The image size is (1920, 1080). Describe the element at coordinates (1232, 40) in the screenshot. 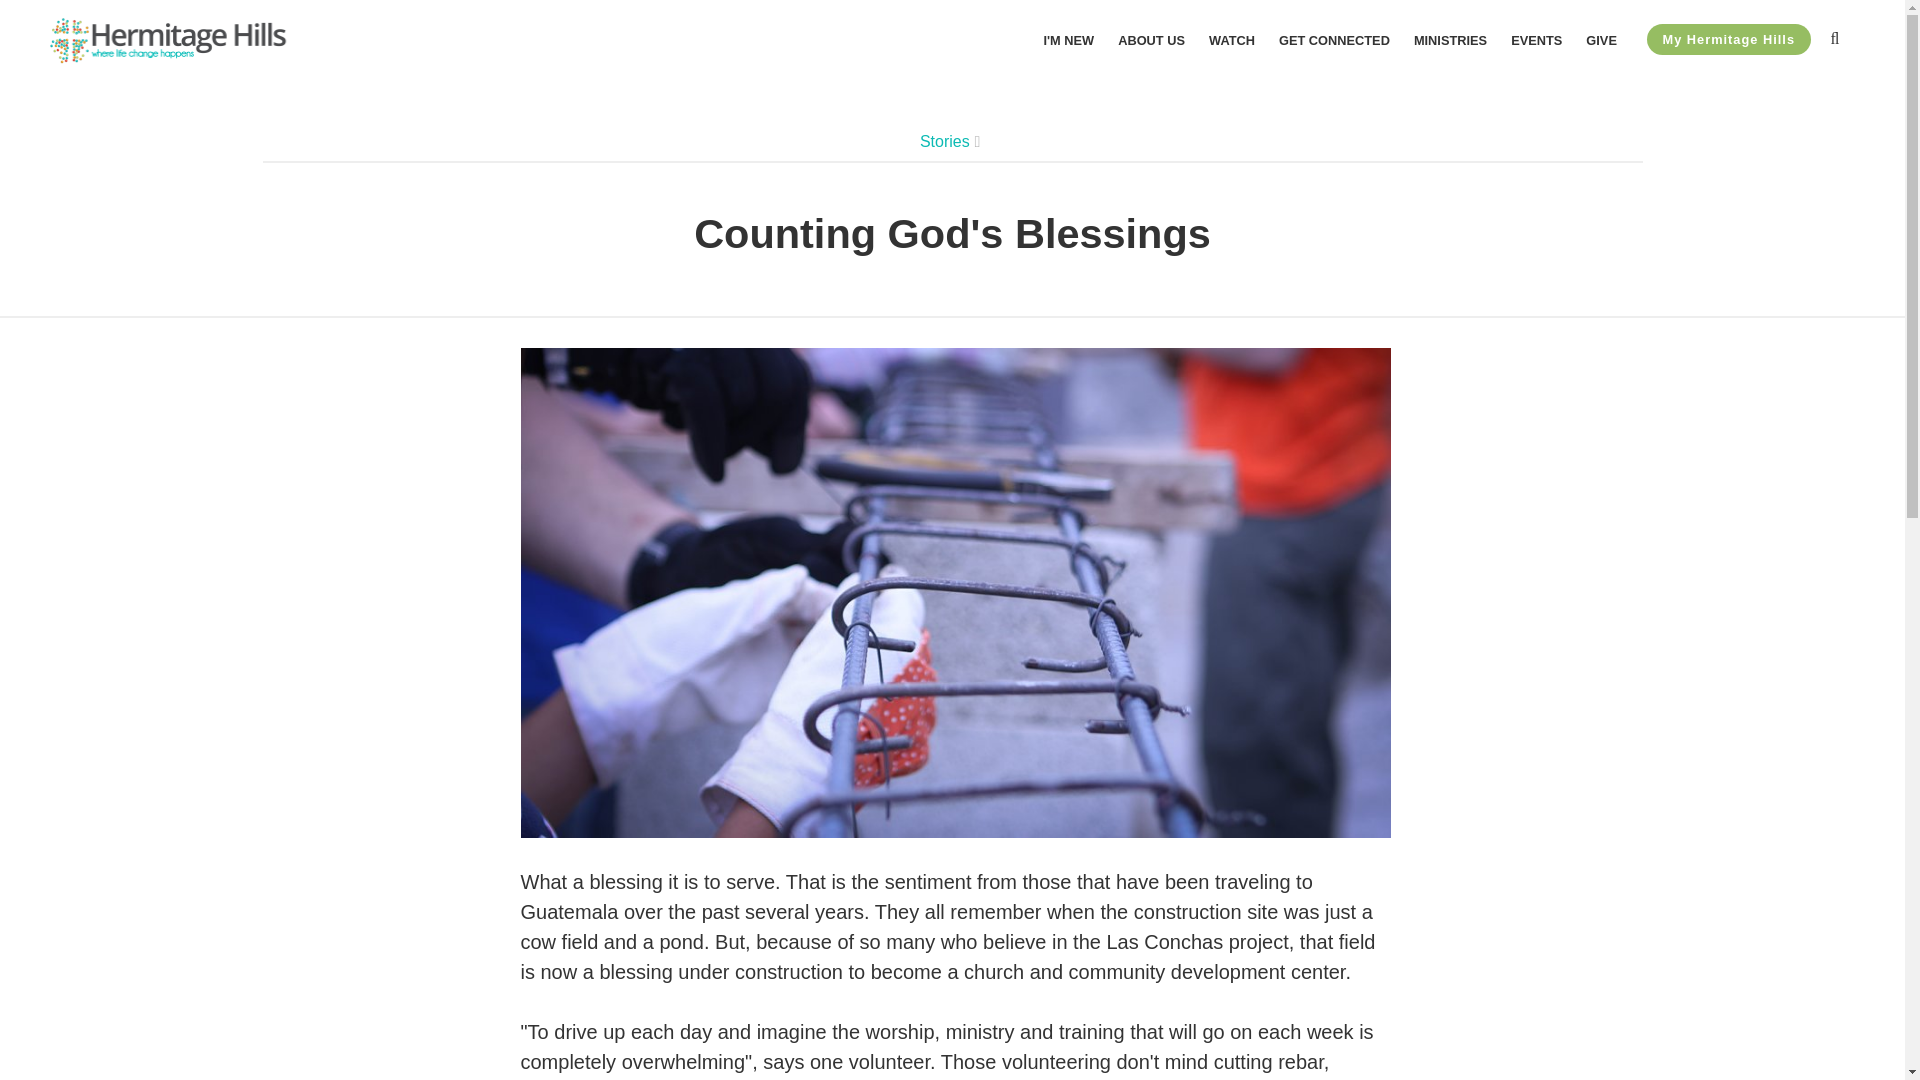

I see `WATCH` at that location.